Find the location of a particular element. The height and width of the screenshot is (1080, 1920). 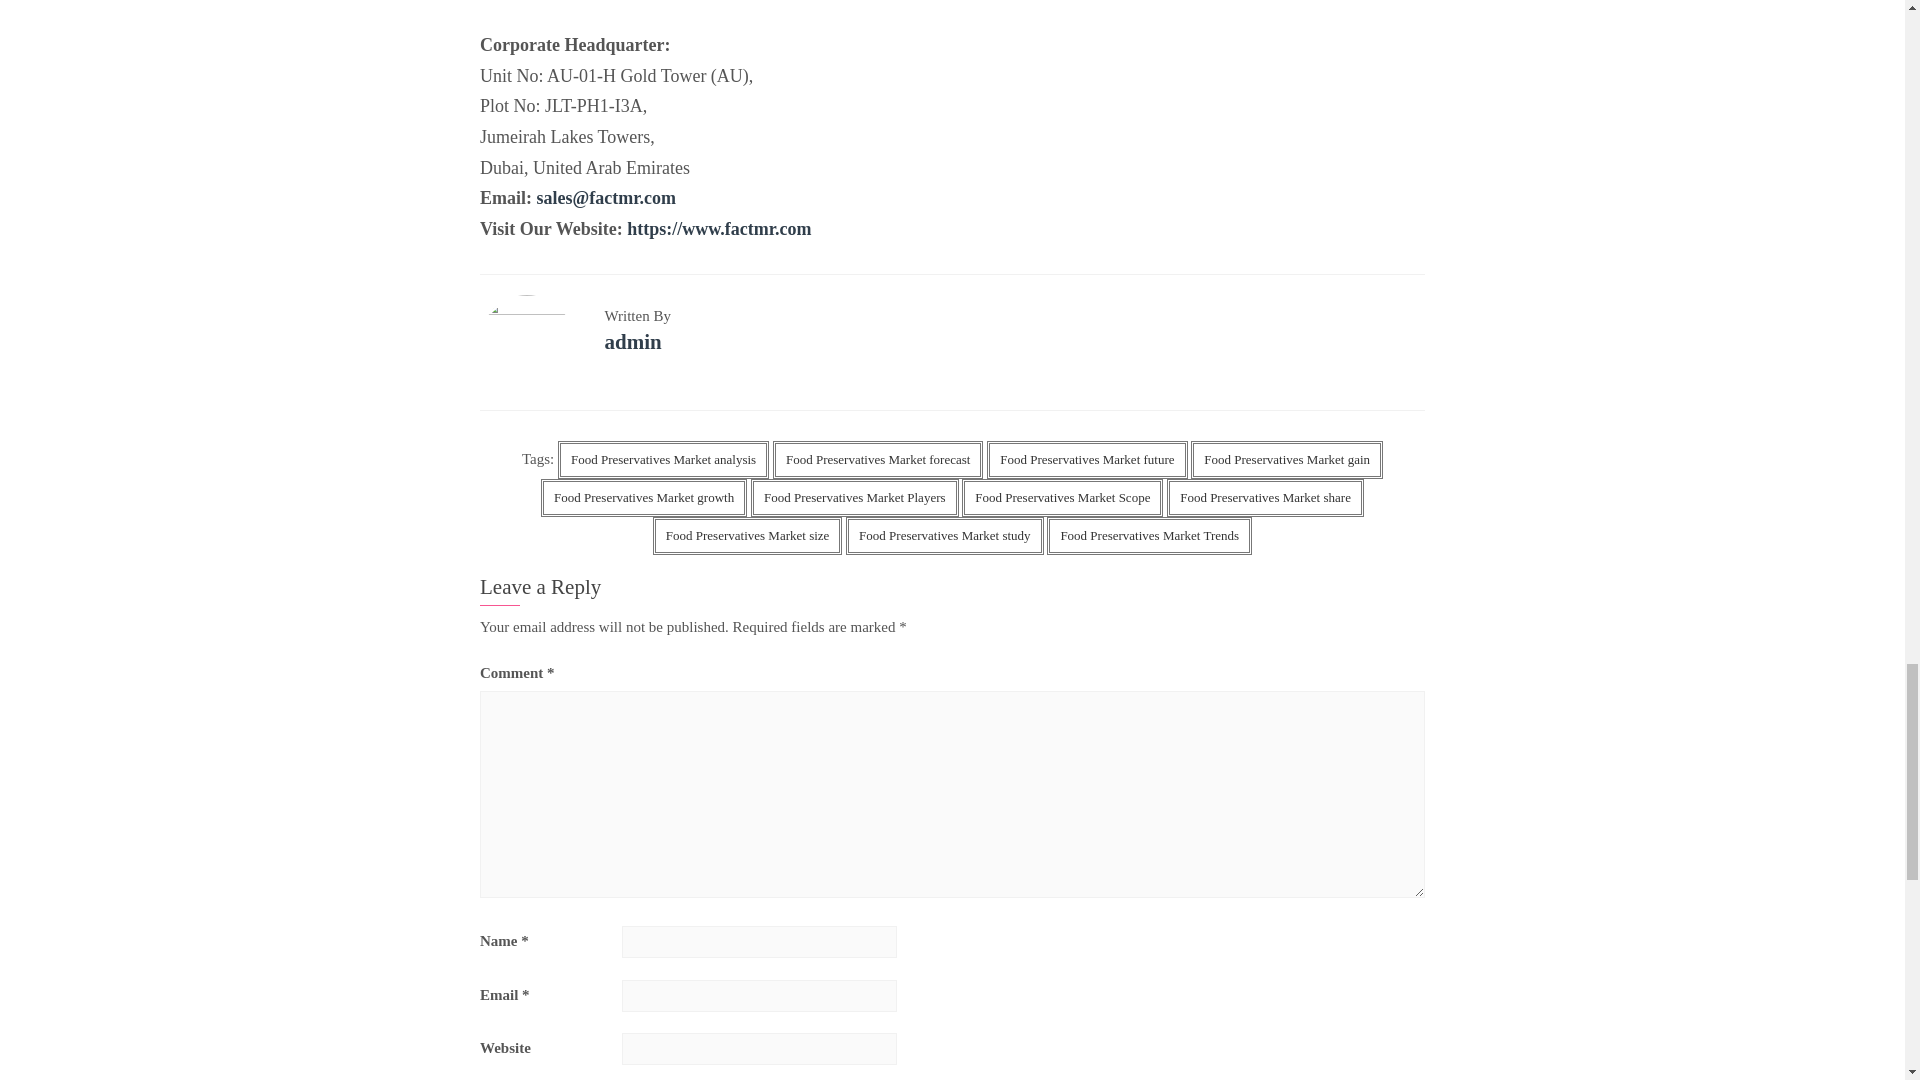

Food Preservatives Market analysis is located at coordinates (664, 460).